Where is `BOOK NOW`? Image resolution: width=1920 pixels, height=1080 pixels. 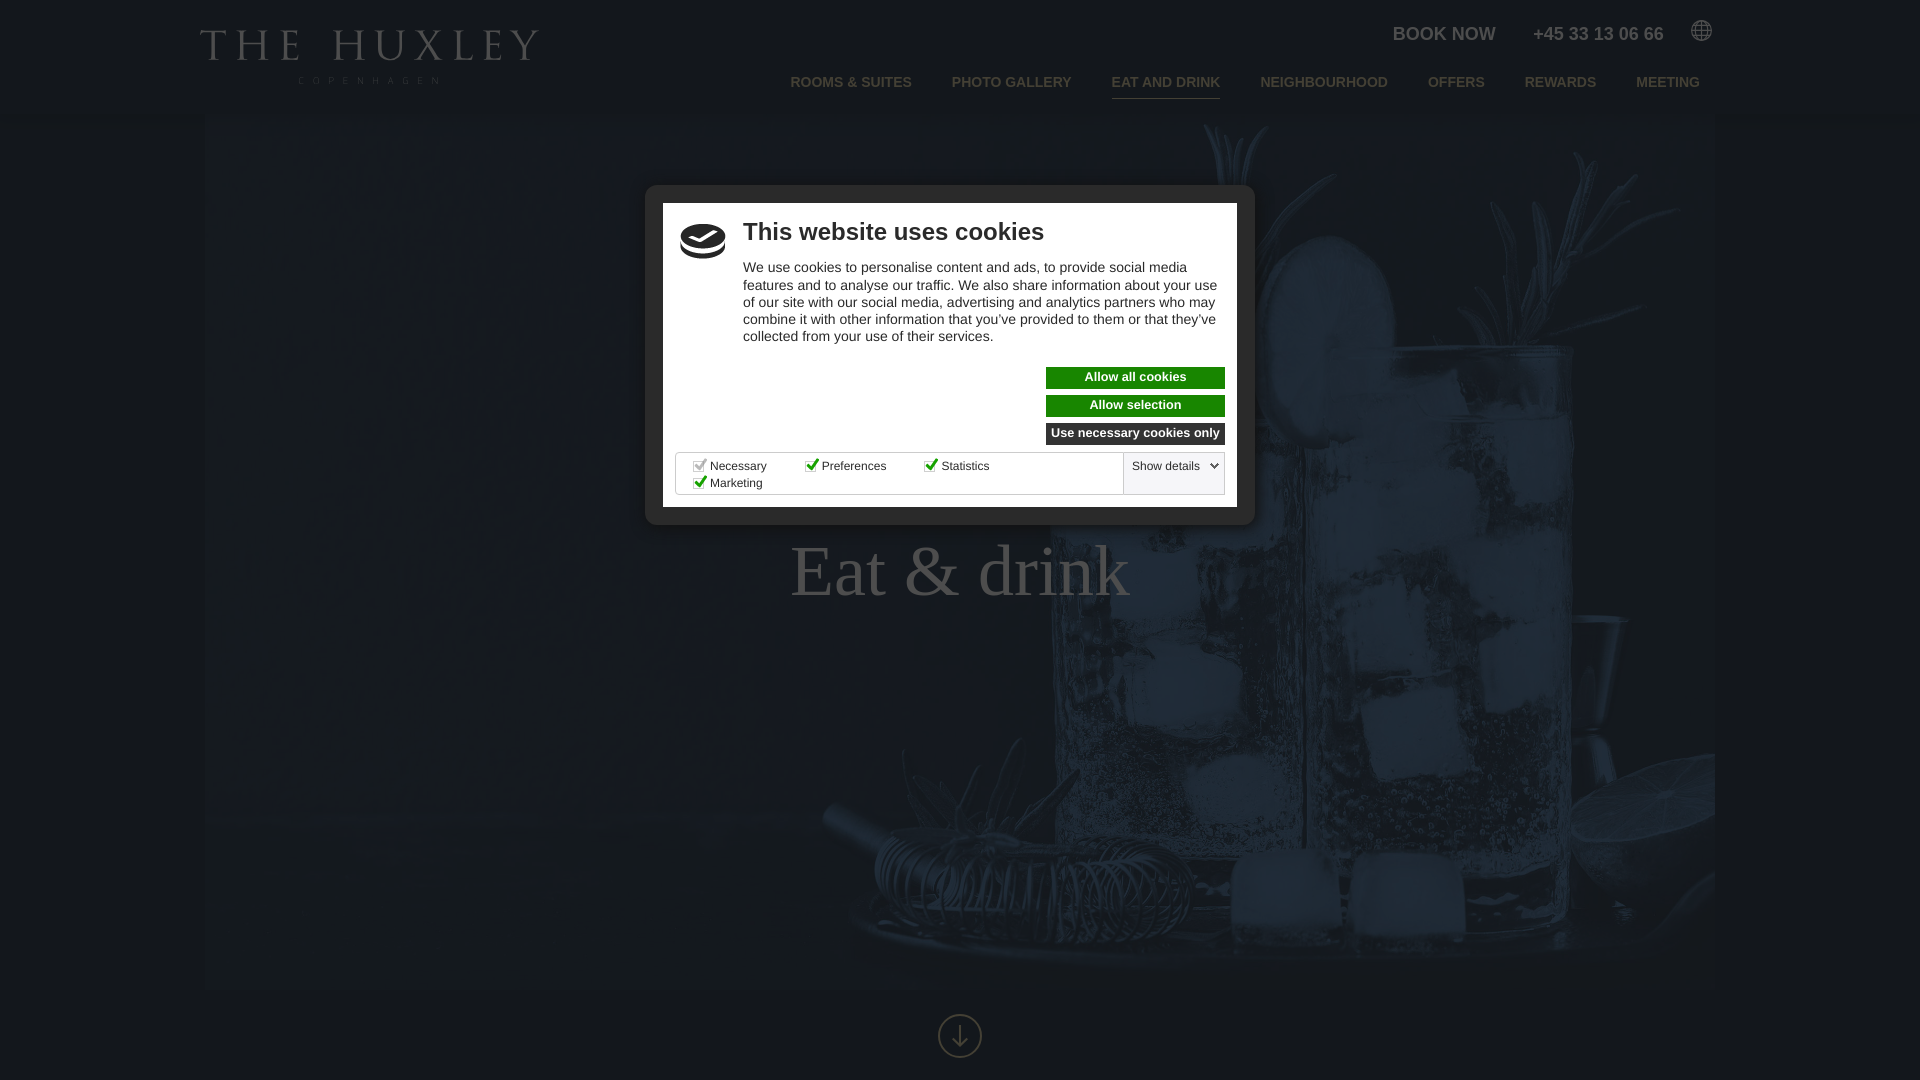
BOOK NOW is located at coordinates (1444, 40).